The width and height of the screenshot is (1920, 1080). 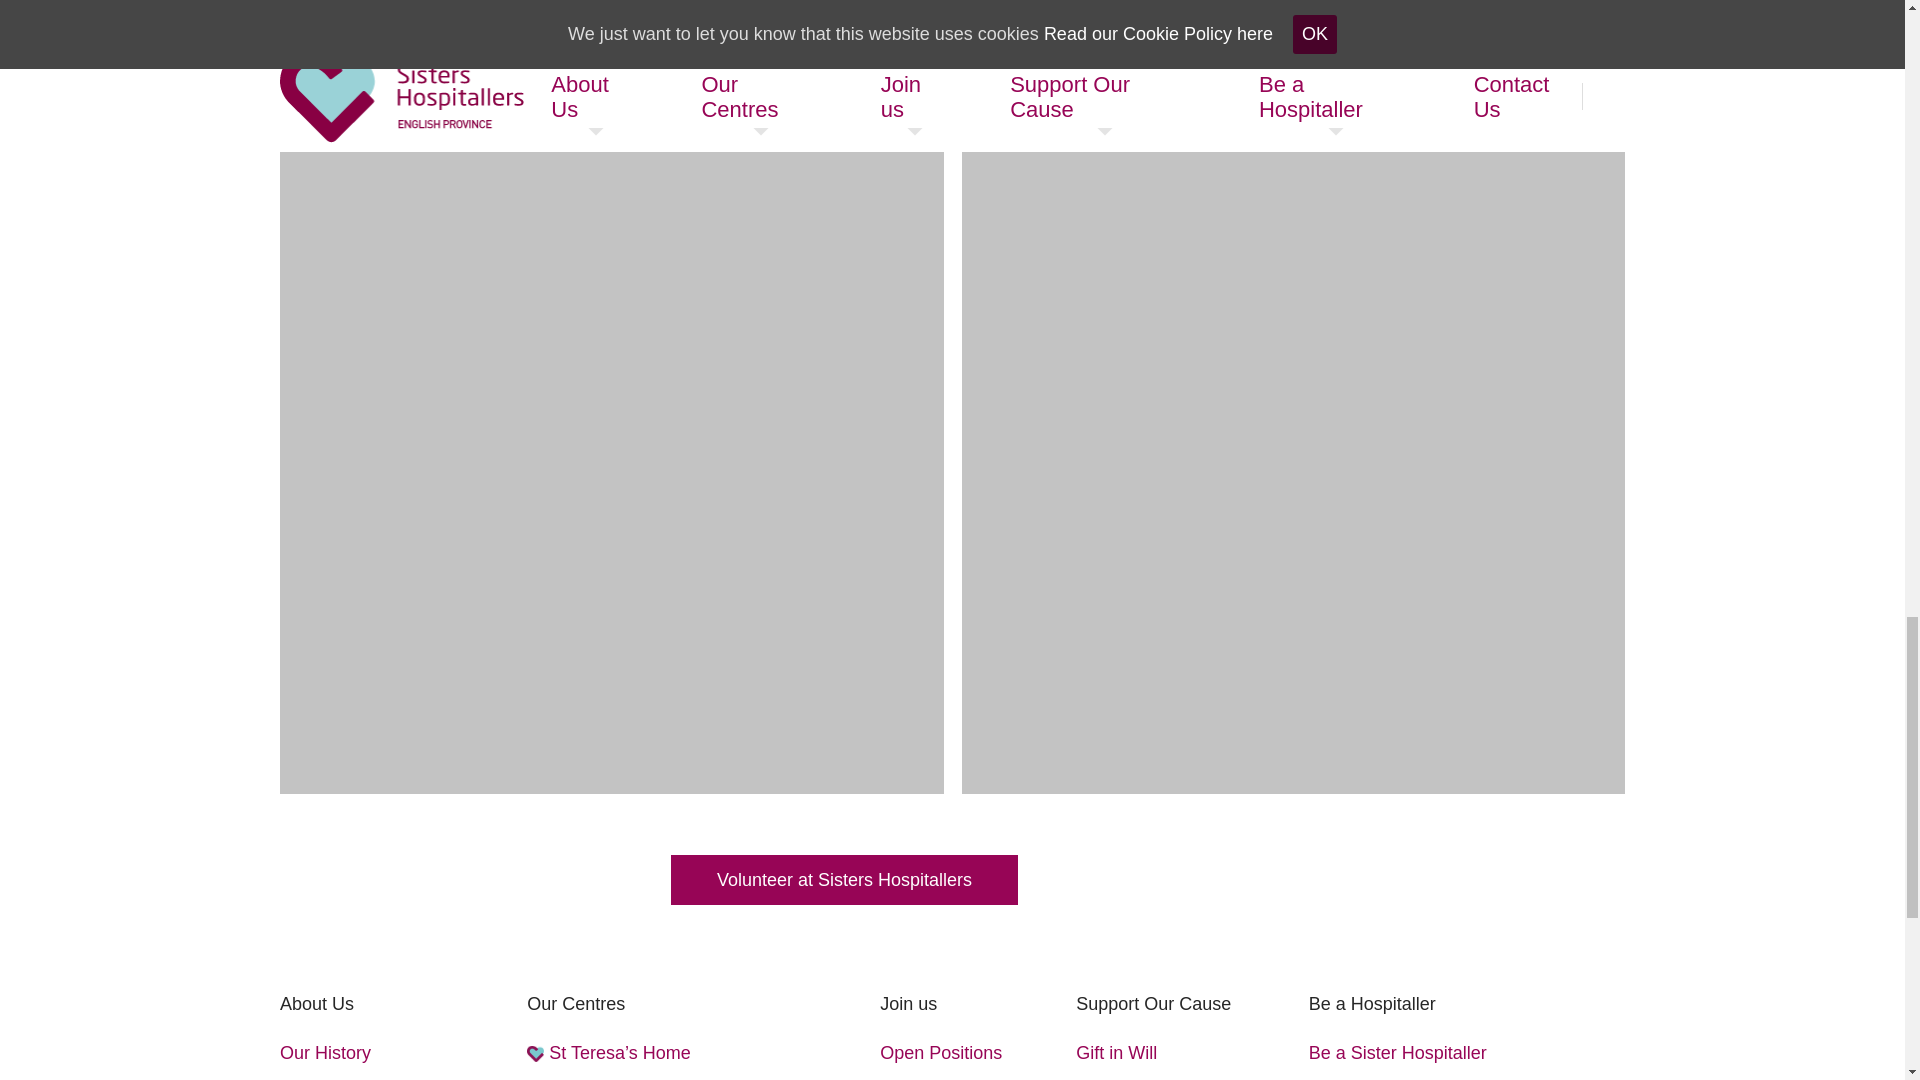 What do you see at coordinates (316, 1004) in the screenshot?
I see `About Us` at bounding box center [316, 1004].